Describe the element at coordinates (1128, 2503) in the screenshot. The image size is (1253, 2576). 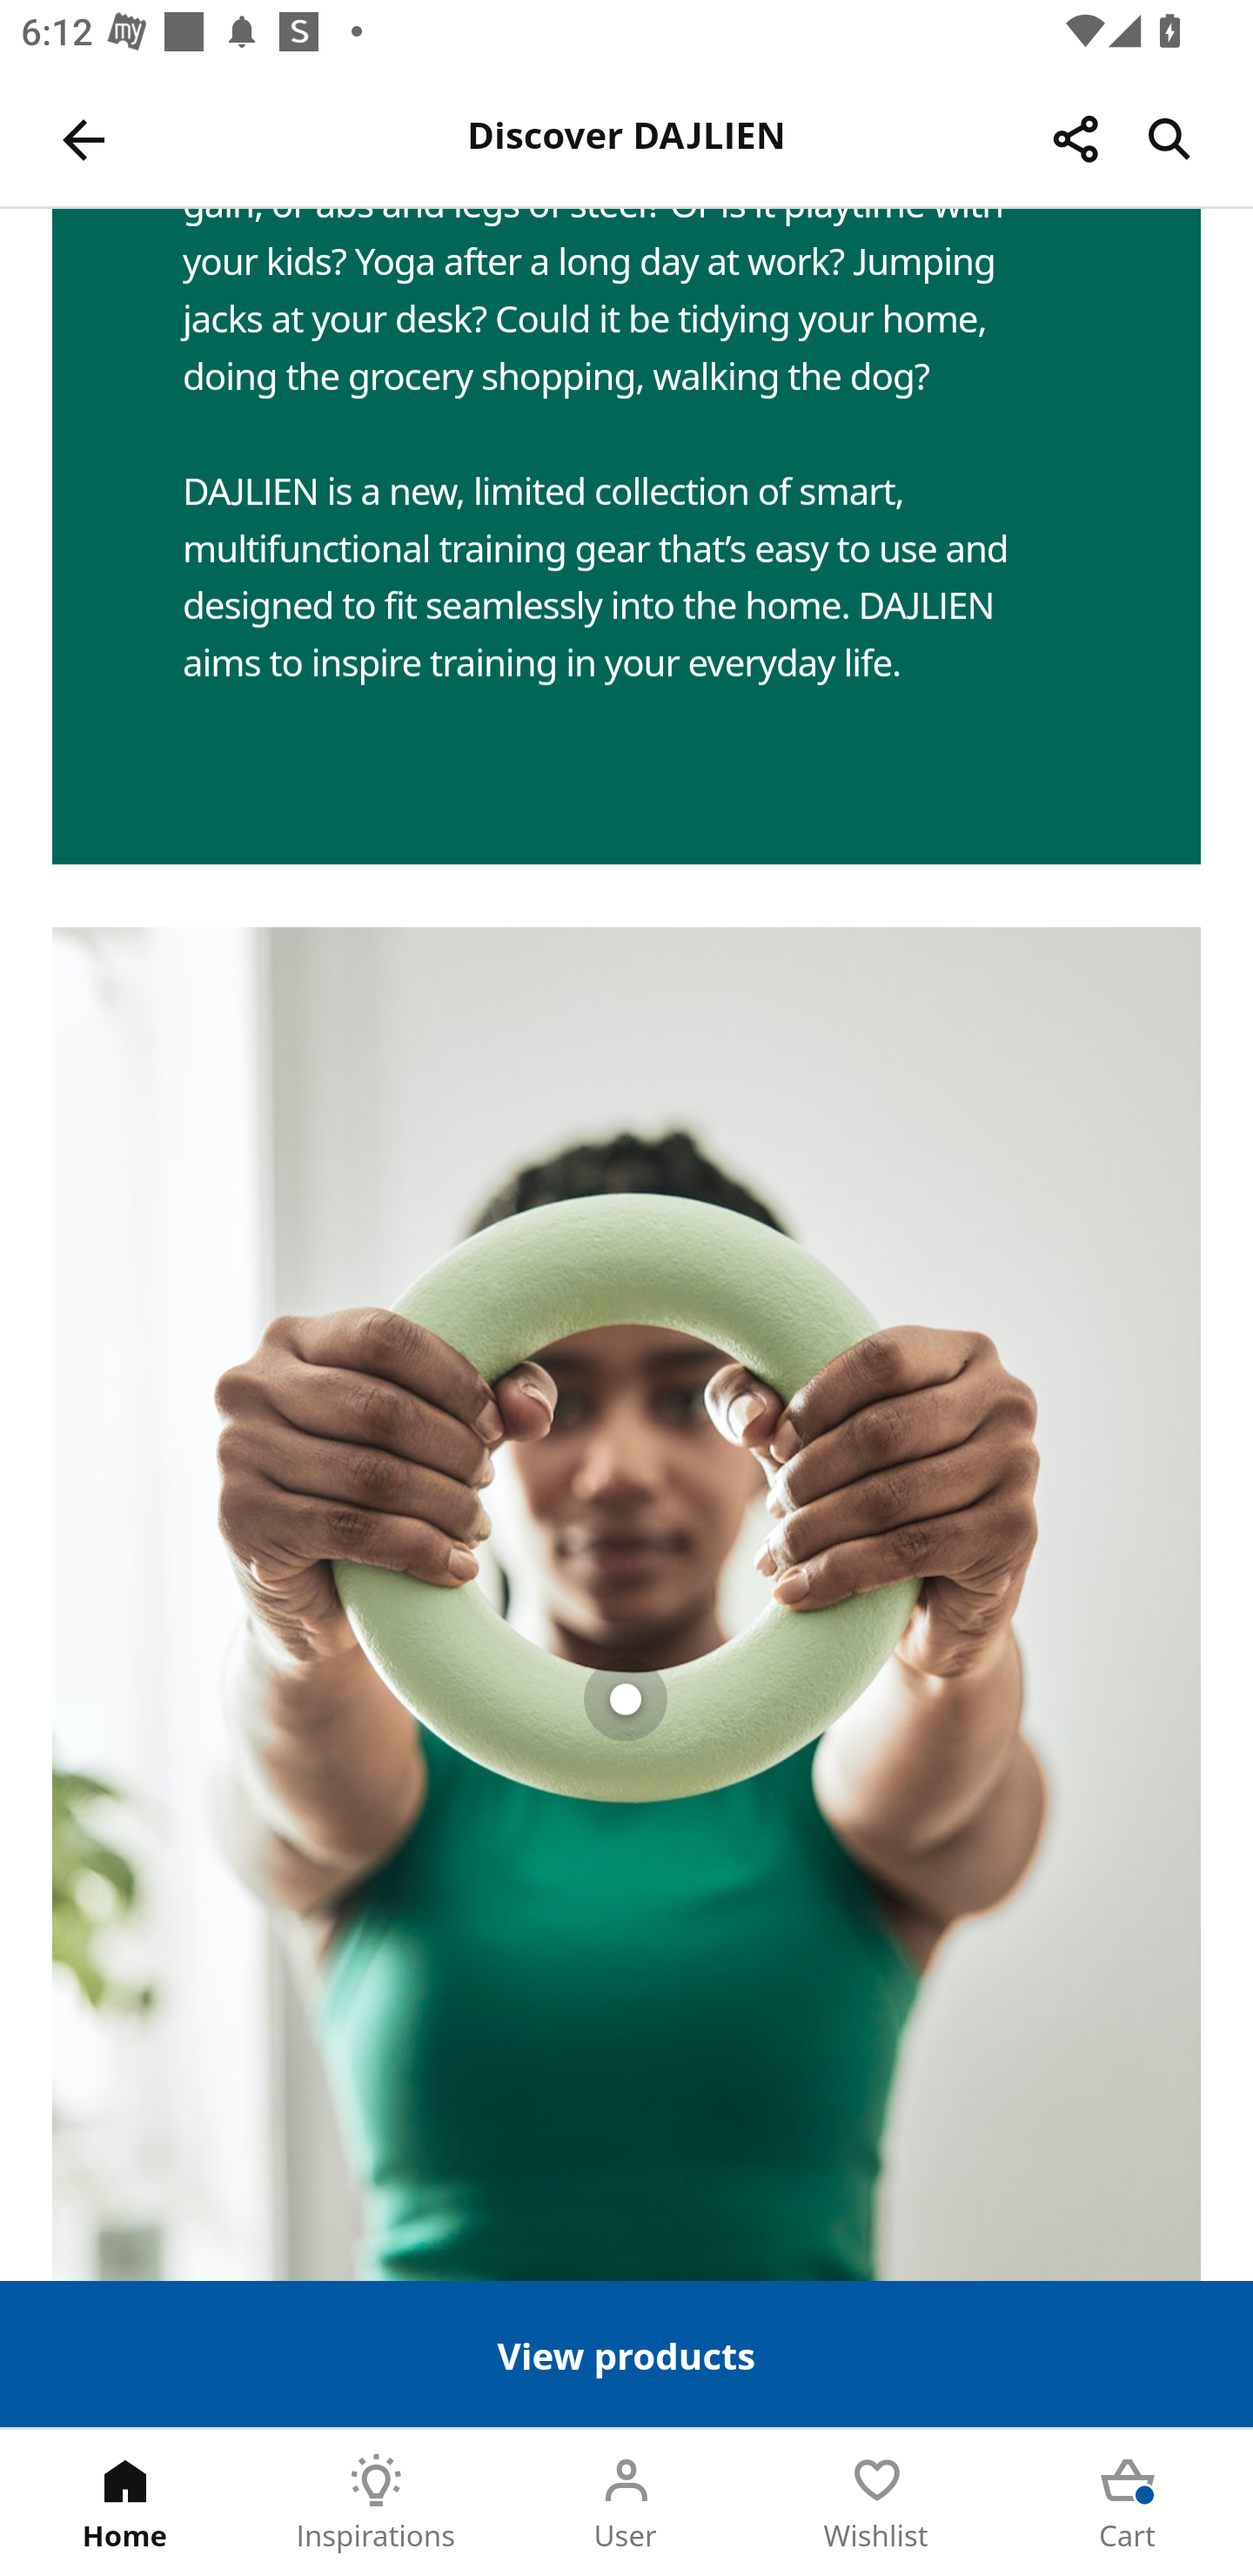
I see `Cart
Tab 5 of 5` at that location.